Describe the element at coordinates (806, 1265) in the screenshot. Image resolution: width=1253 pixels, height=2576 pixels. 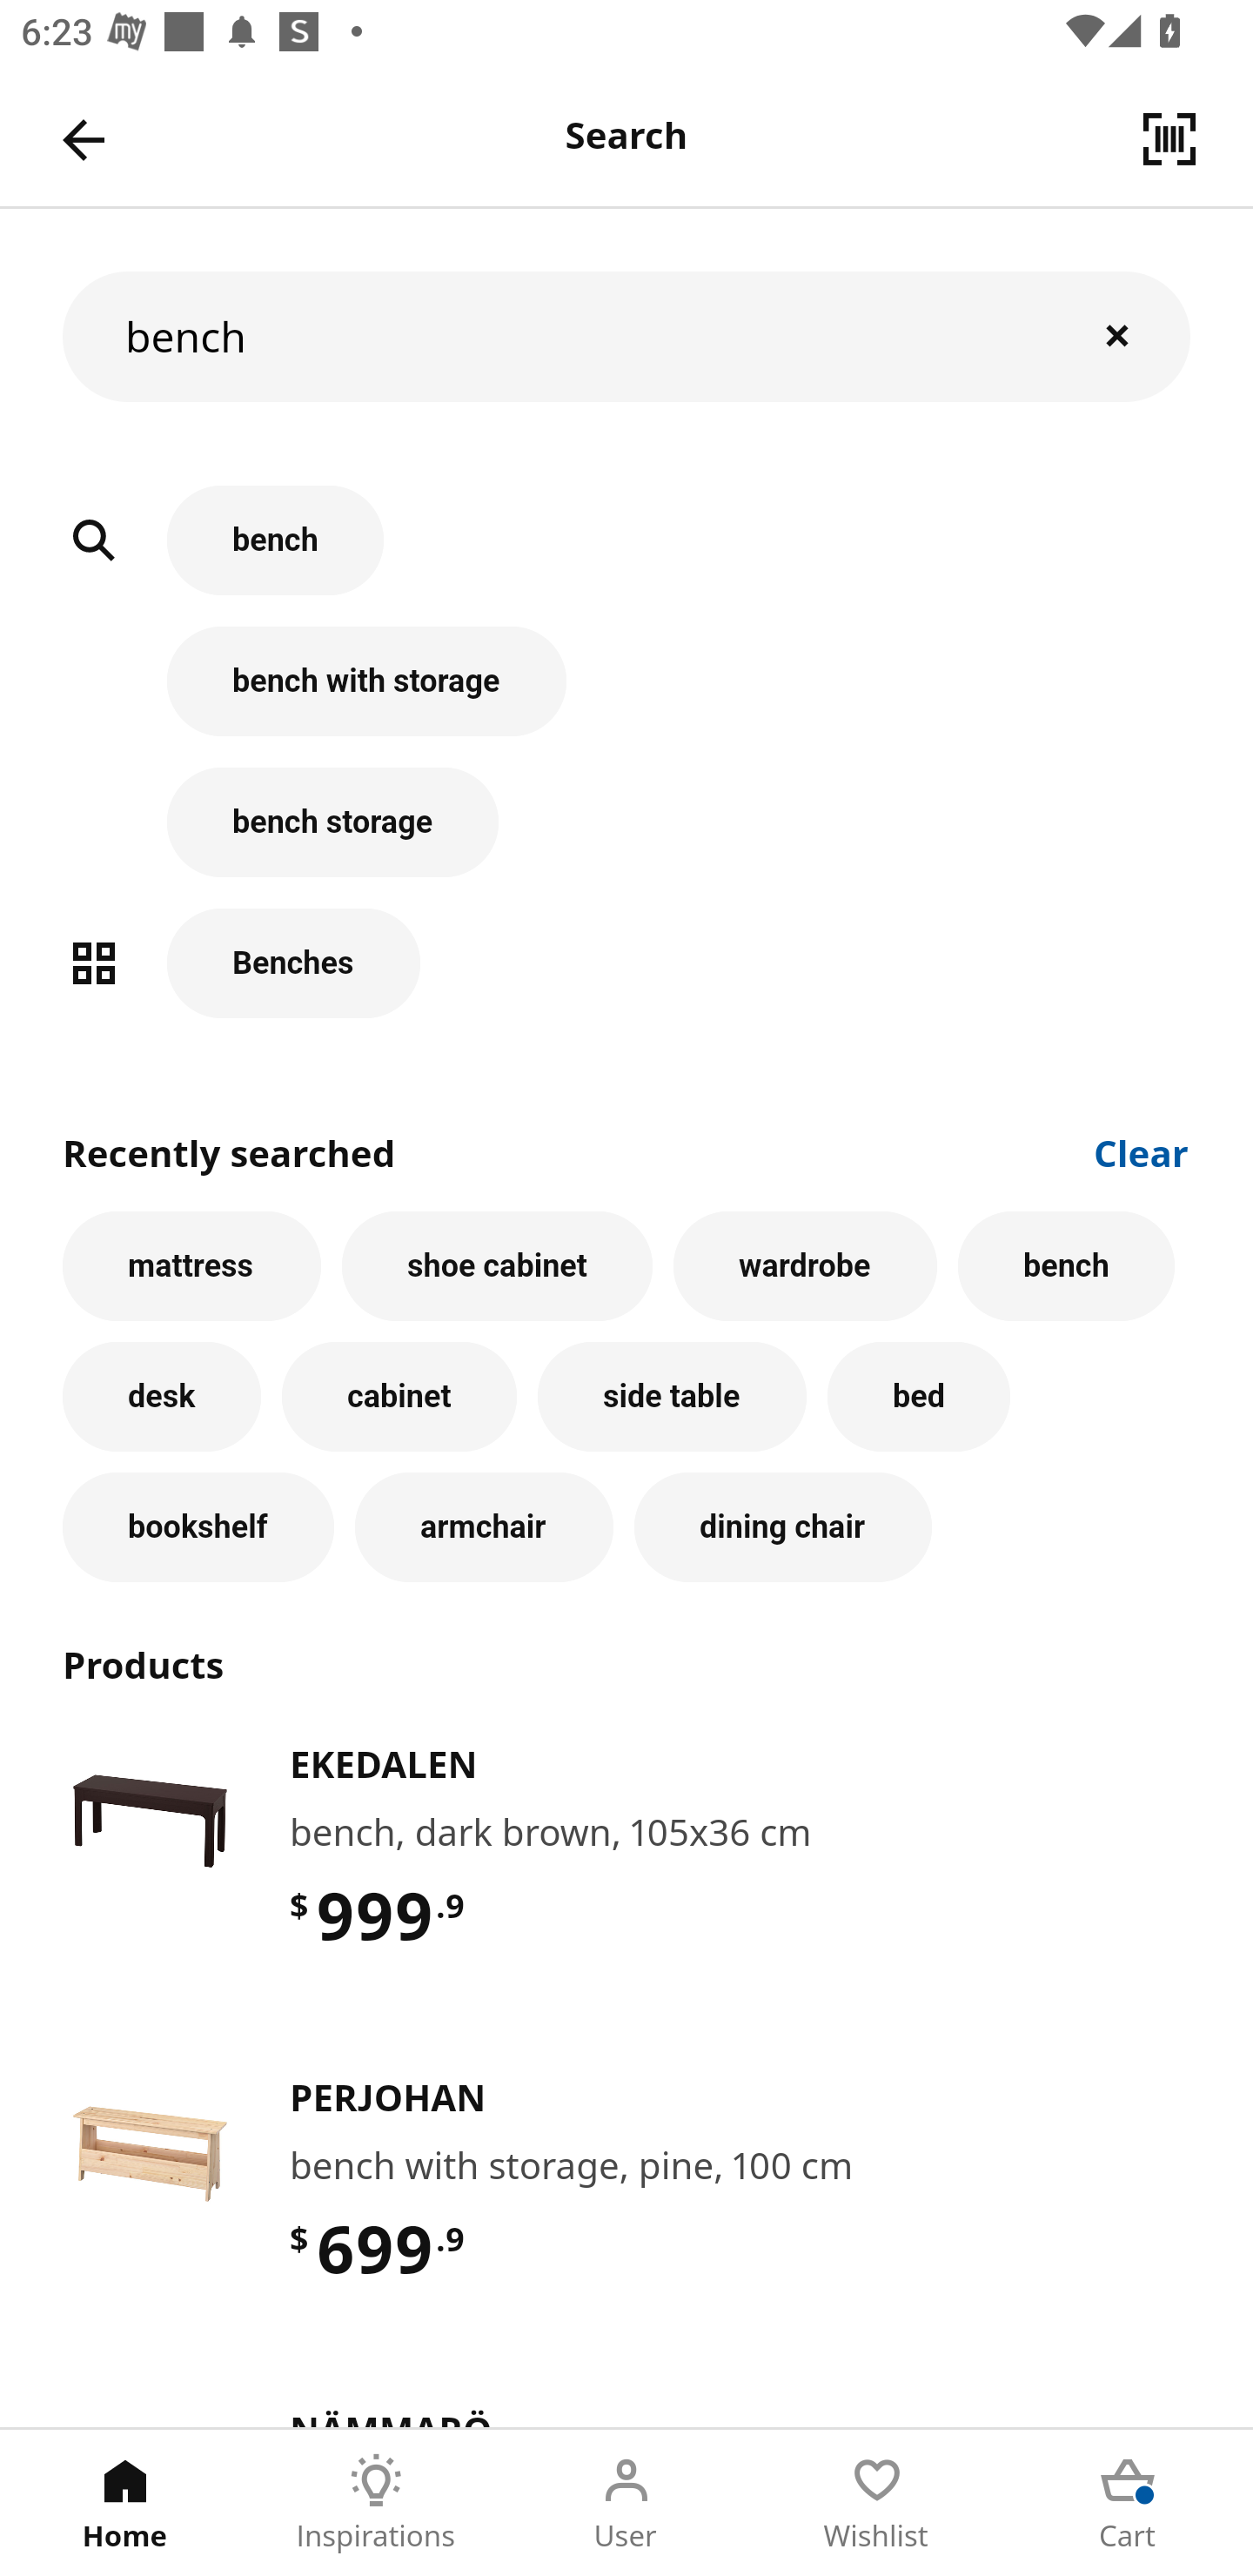
I see `wardrobe` at that location.